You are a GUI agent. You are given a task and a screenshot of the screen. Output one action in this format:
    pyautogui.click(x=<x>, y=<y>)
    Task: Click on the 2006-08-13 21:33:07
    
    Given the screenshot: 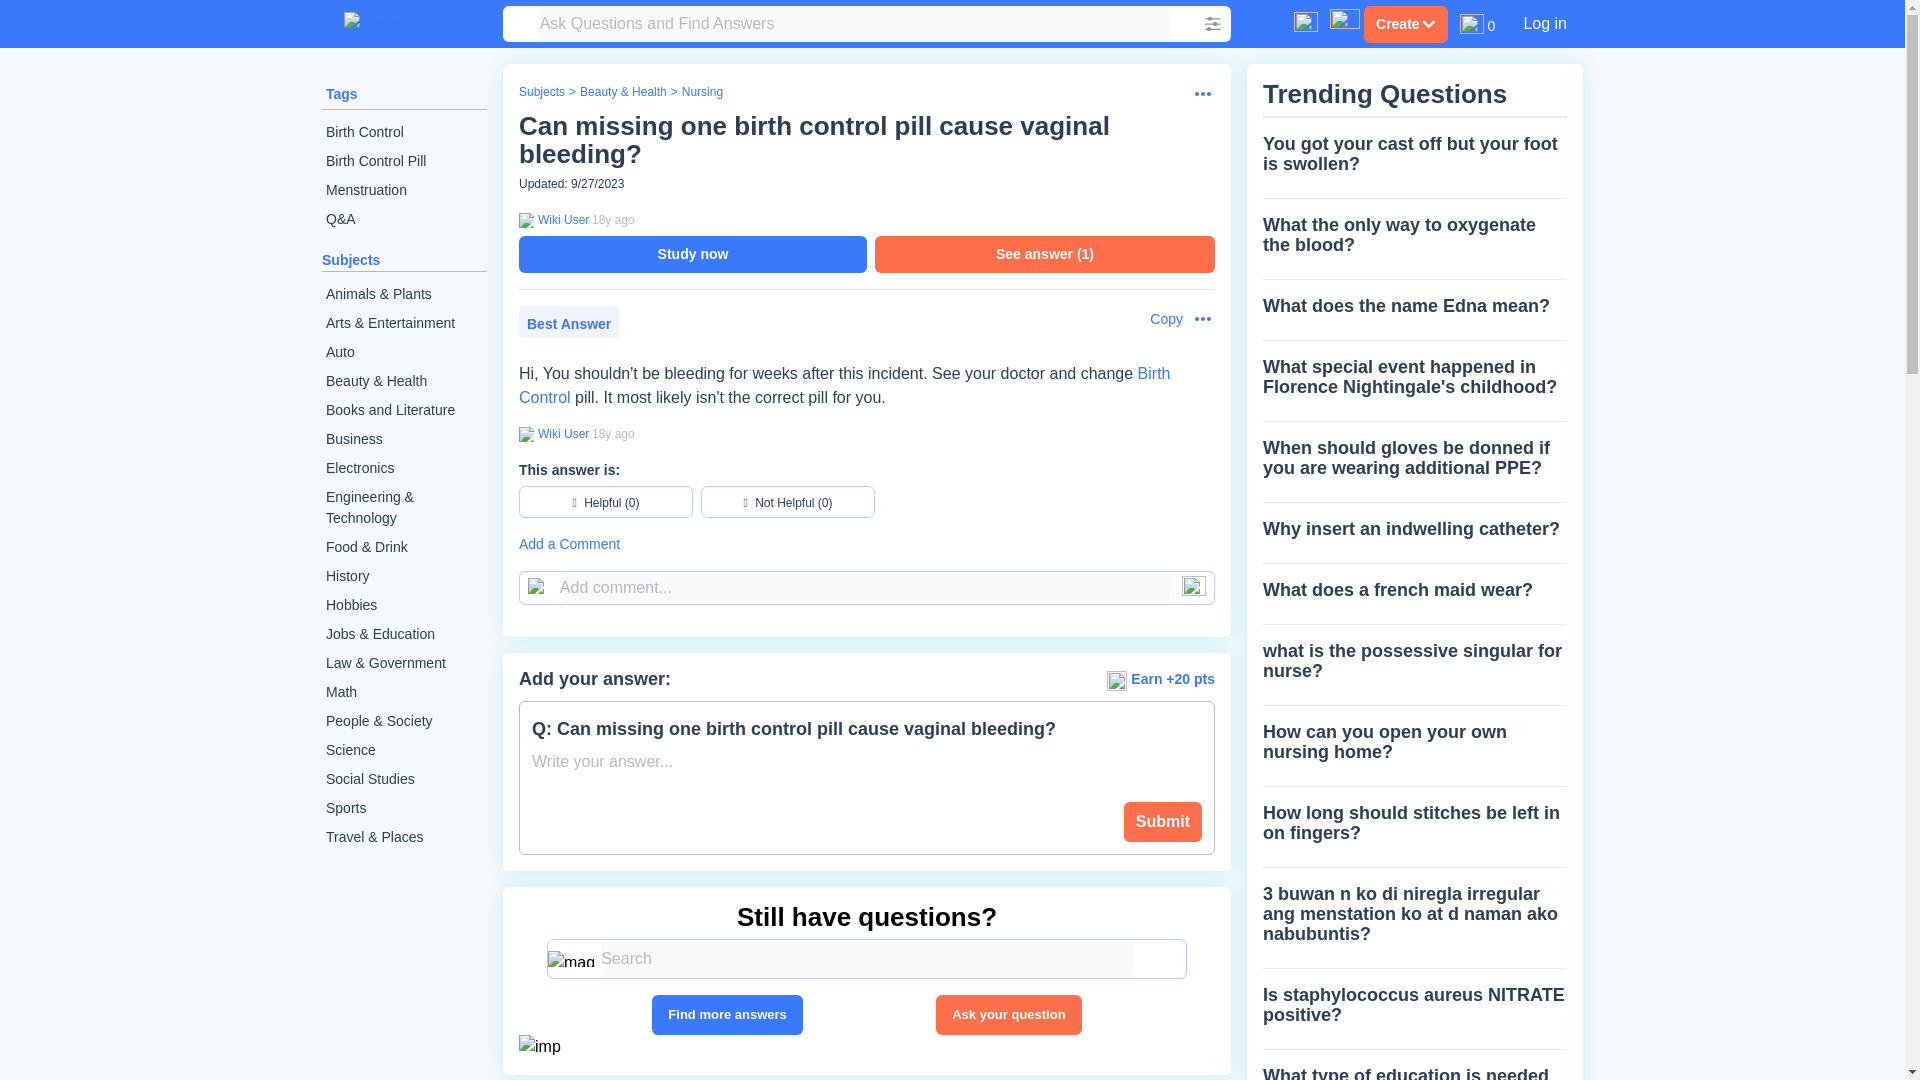 What is the action you would take?
    pyautogui.click(x=613, y=219)
    